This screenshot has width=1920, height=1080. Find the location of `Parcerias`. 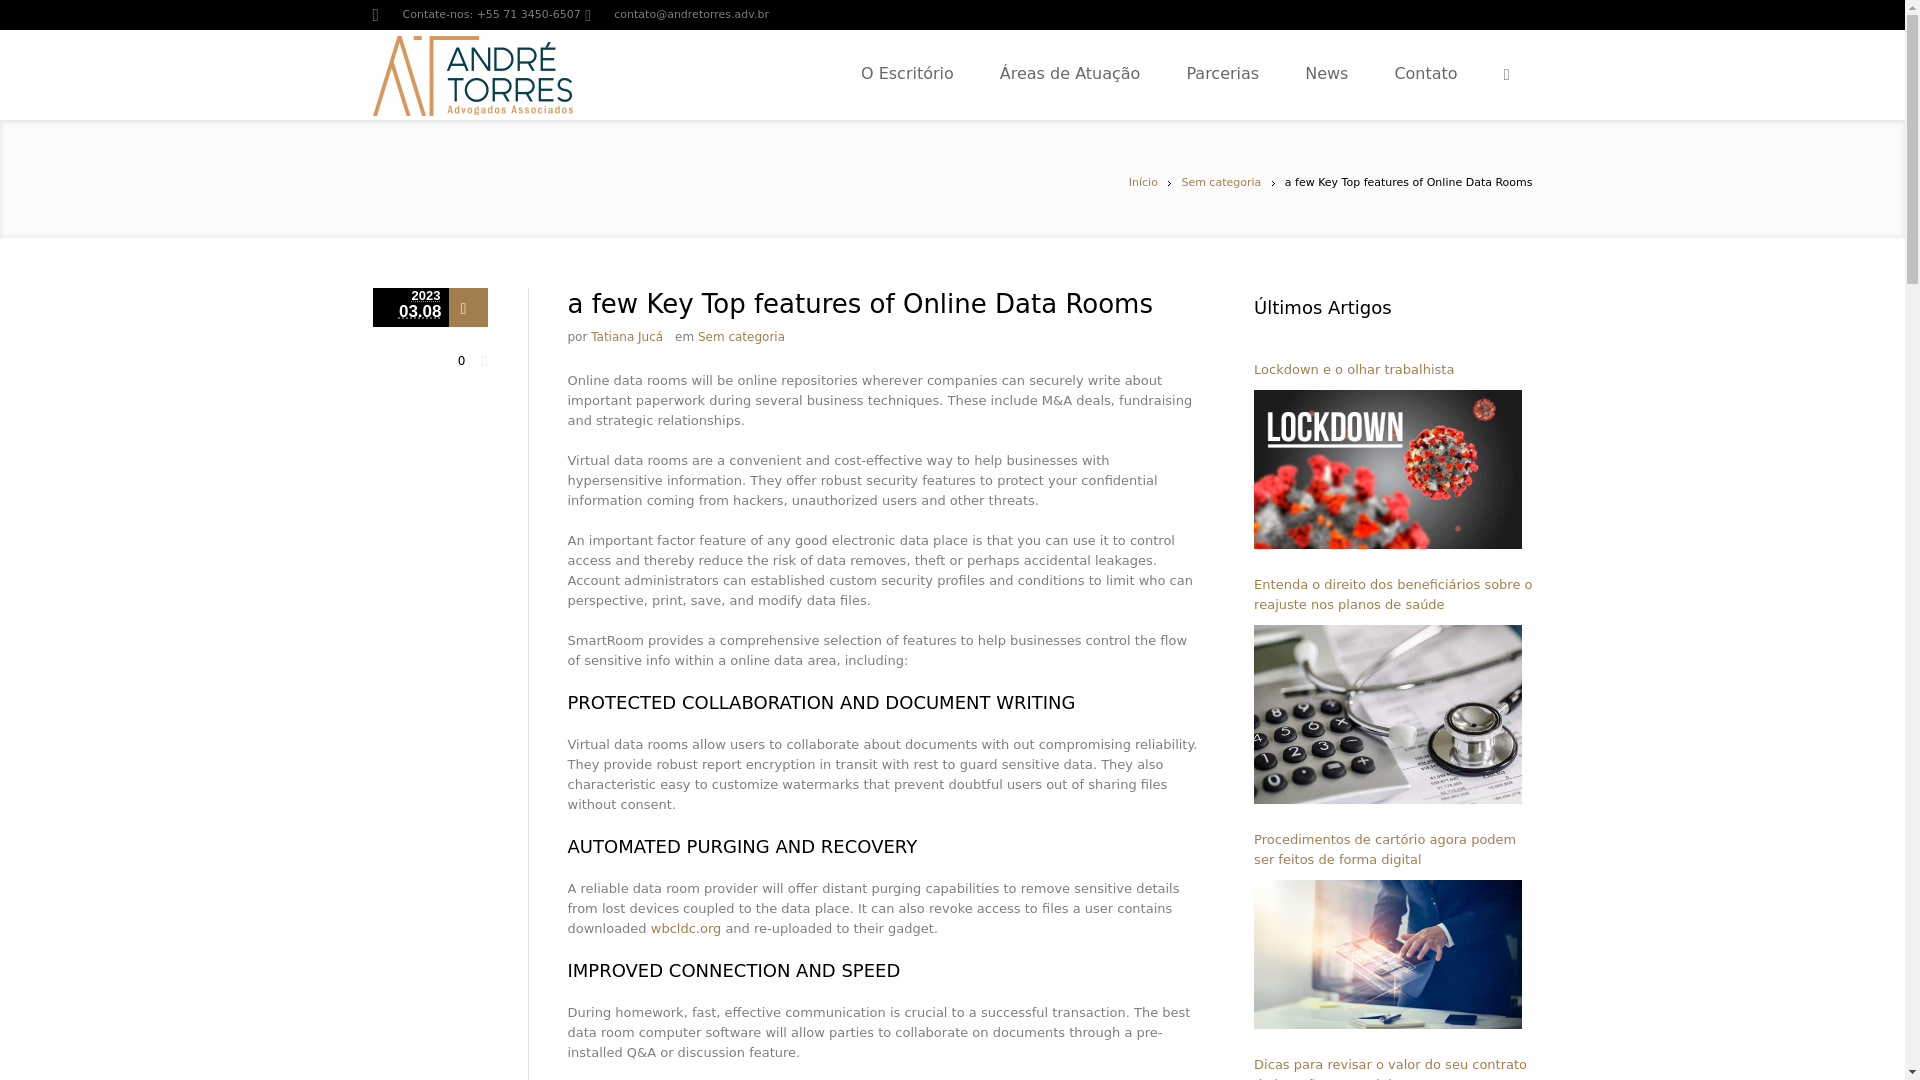

Parcerias is located at coordinates (1305, 74).